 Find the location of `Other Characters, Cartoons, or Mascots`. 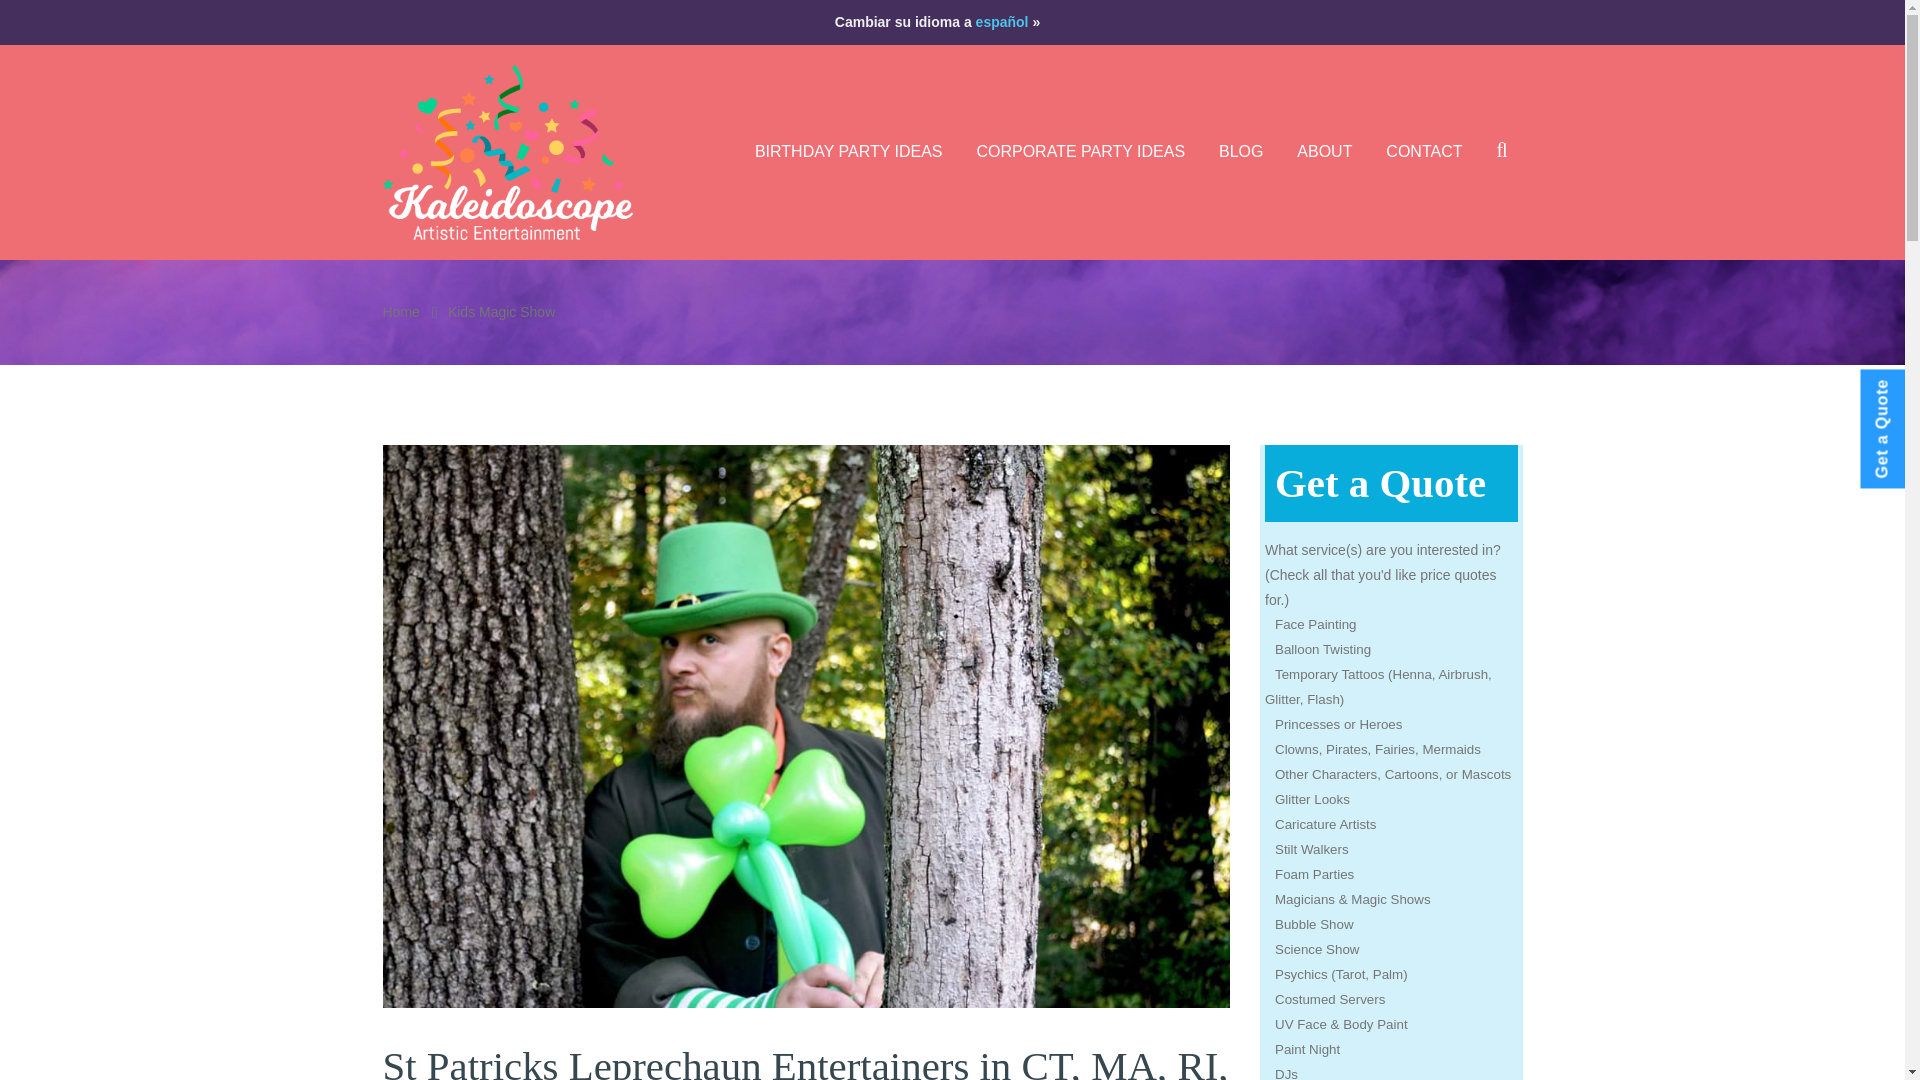

Other Characters, Cartoons, or Mascots is located at coordinates (1392, 775).